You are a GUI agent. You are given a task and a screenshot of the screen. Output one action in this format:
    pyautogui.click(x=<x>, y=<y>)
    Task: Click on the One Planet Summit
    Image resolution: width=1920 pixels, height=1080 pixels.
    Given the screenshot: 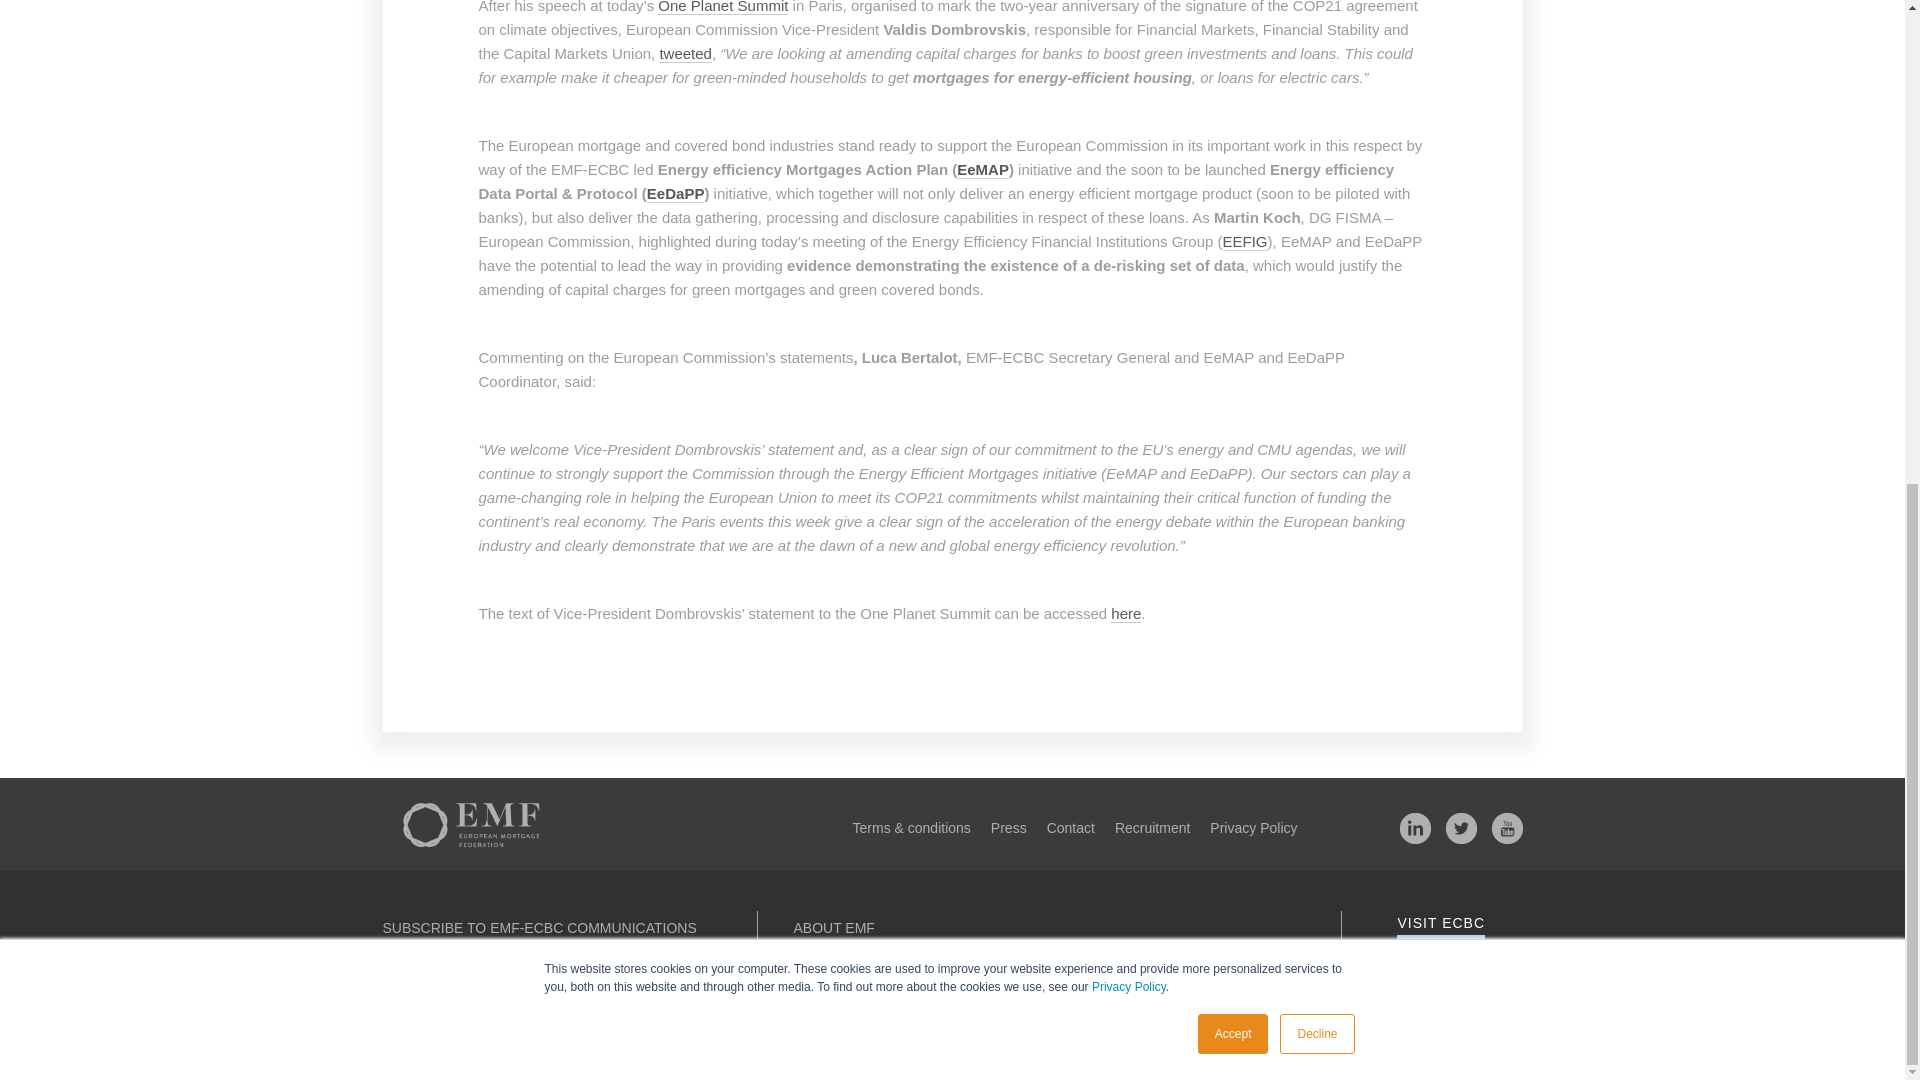 What is the action you would take?
    pyautogui.click(x=722, y=8)
    